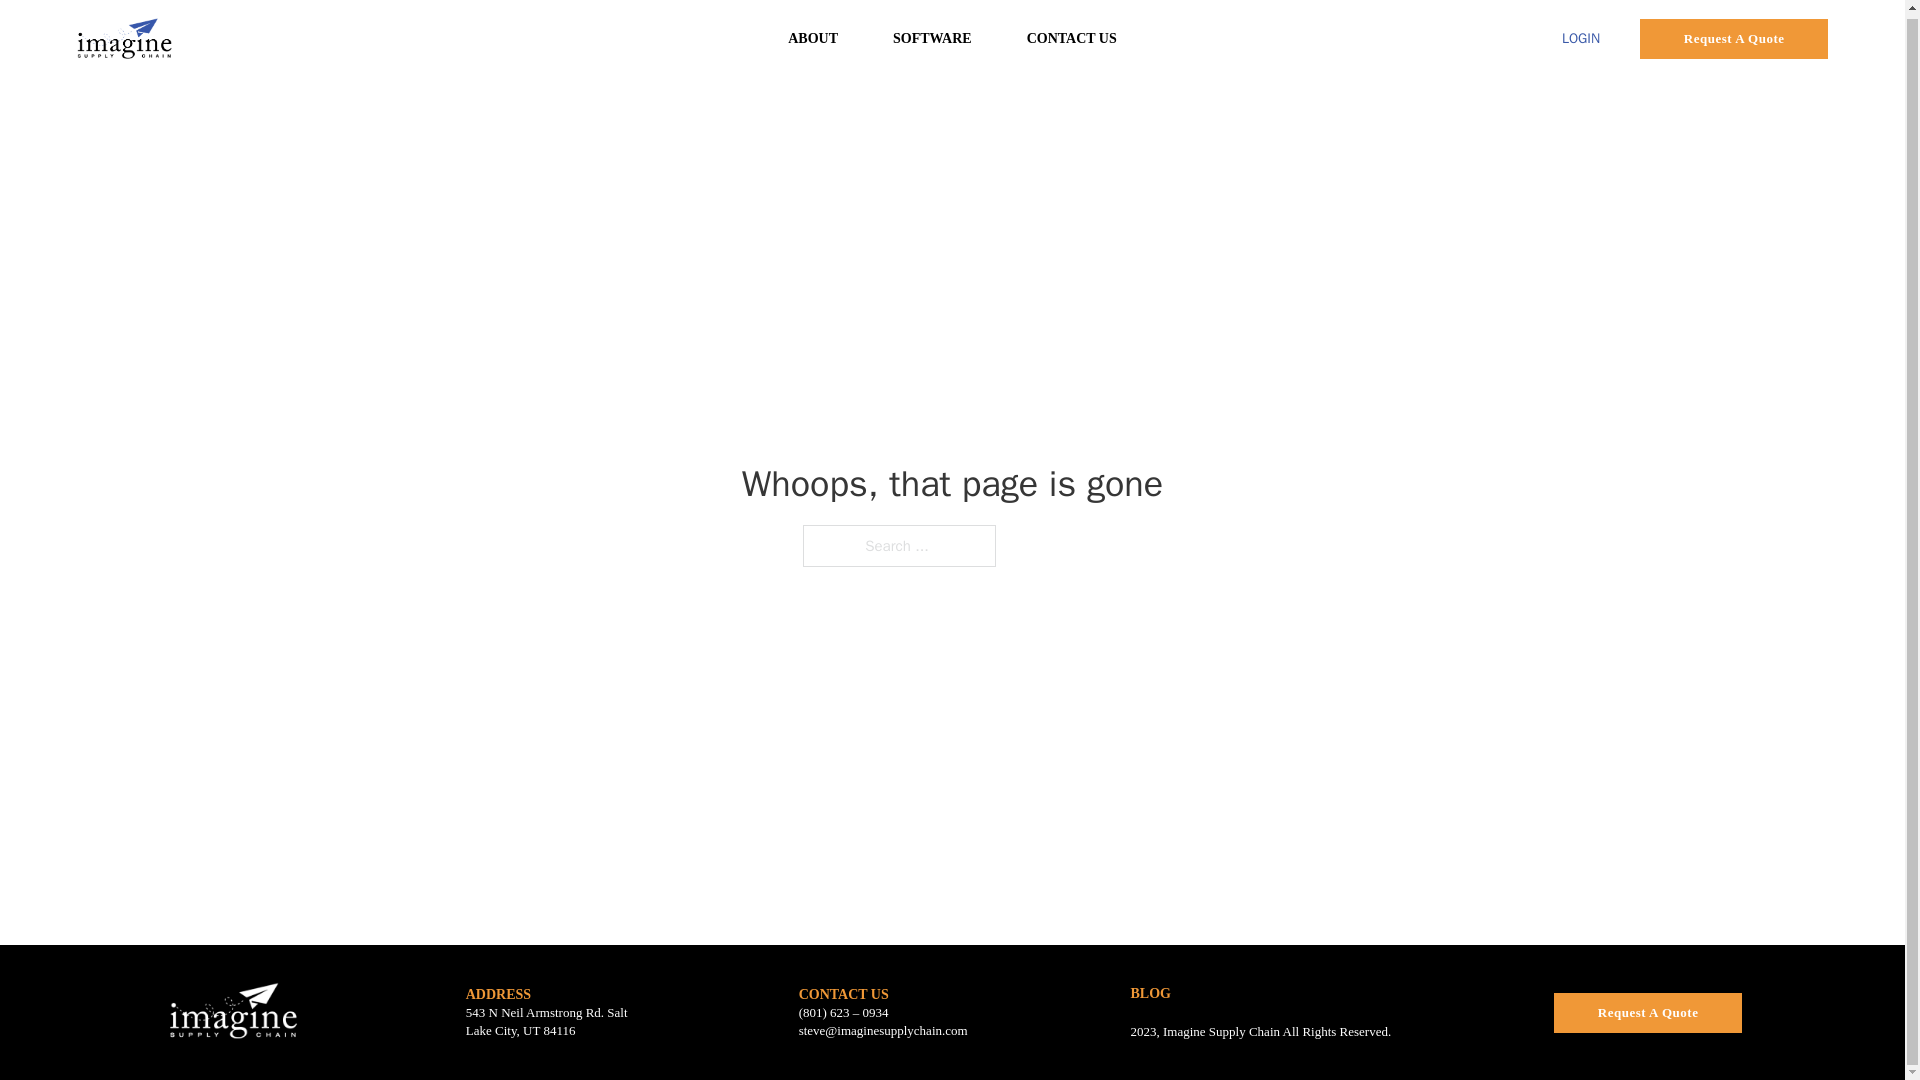 The height and width of the screenshot is (1080, 1920). What do you see at coordinates (1072, 38) in the screenshot?
I see `CONTACT US` at bounding box center [1072, 38].